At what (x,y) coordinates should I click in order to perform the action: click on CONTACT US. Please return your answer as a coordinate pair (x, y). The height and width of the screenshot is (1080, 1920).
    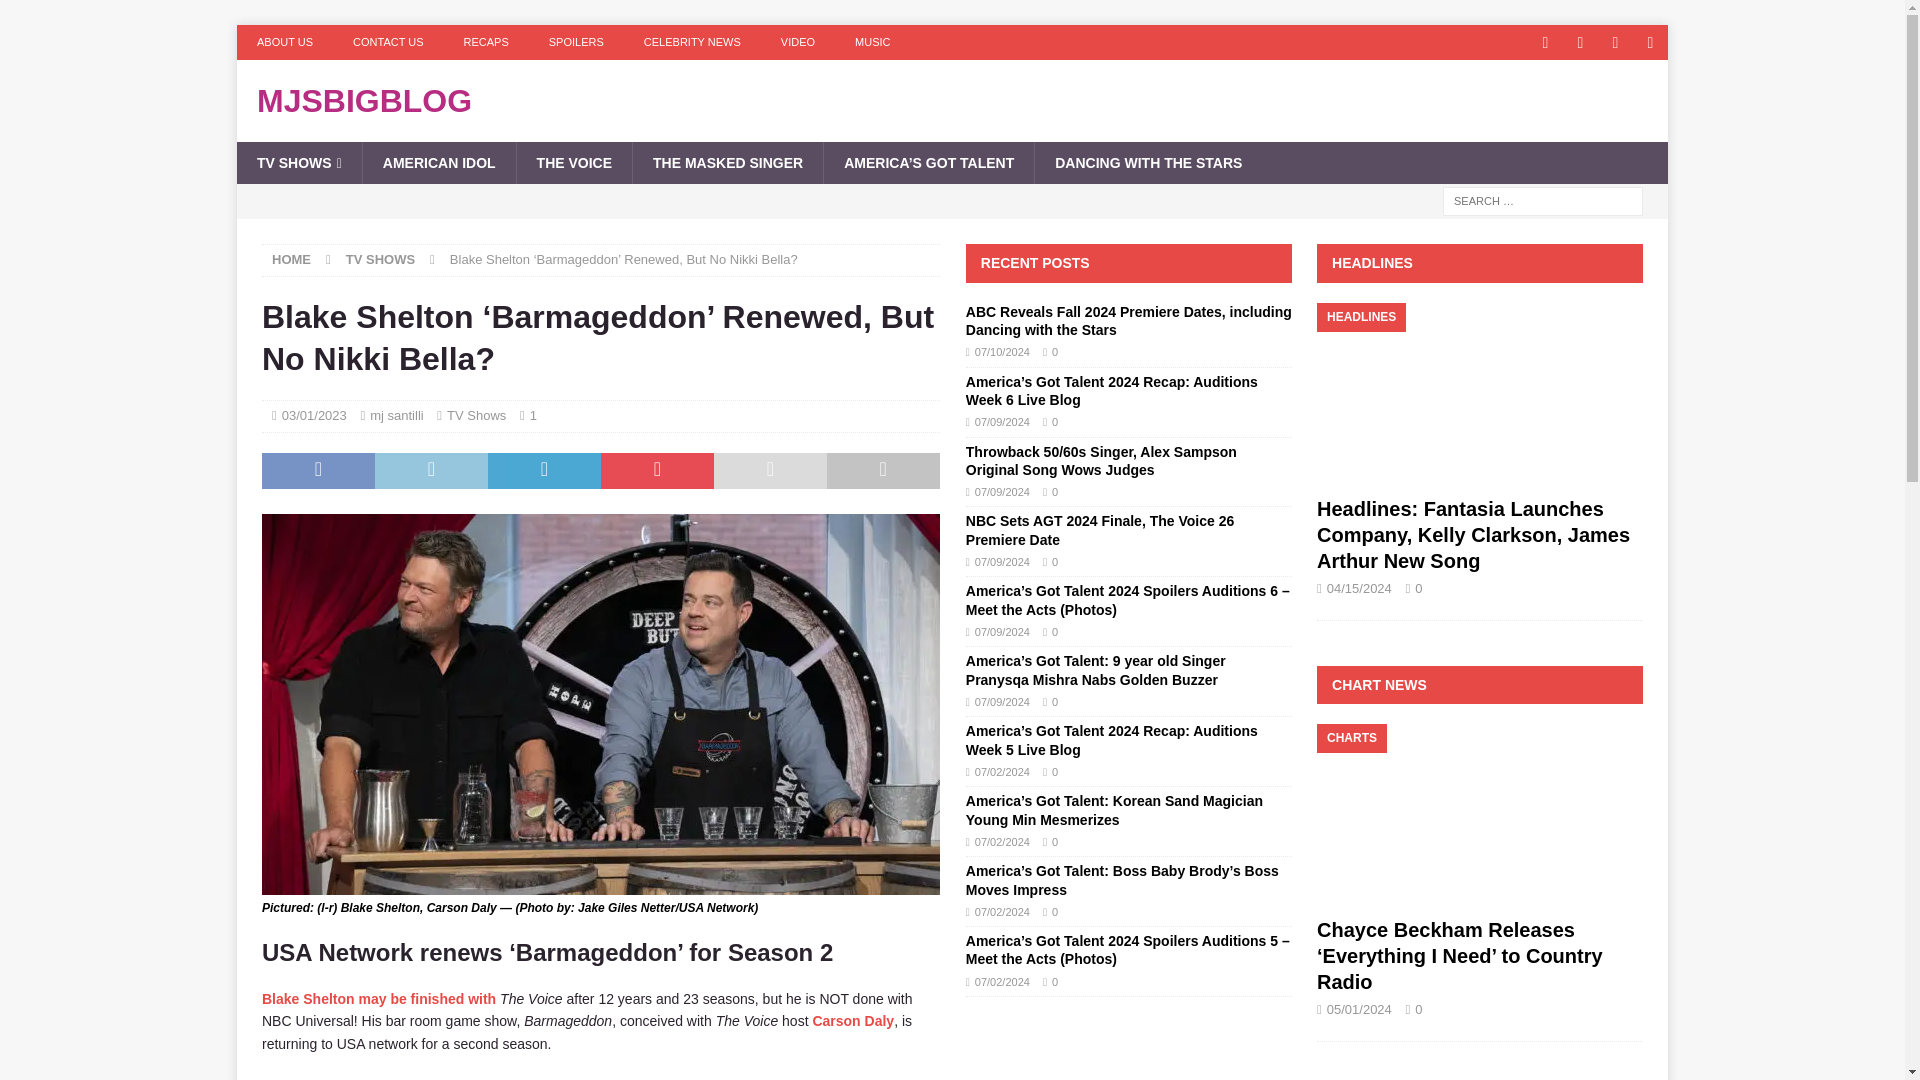
    Looking at the image, I should click on (388, 42).